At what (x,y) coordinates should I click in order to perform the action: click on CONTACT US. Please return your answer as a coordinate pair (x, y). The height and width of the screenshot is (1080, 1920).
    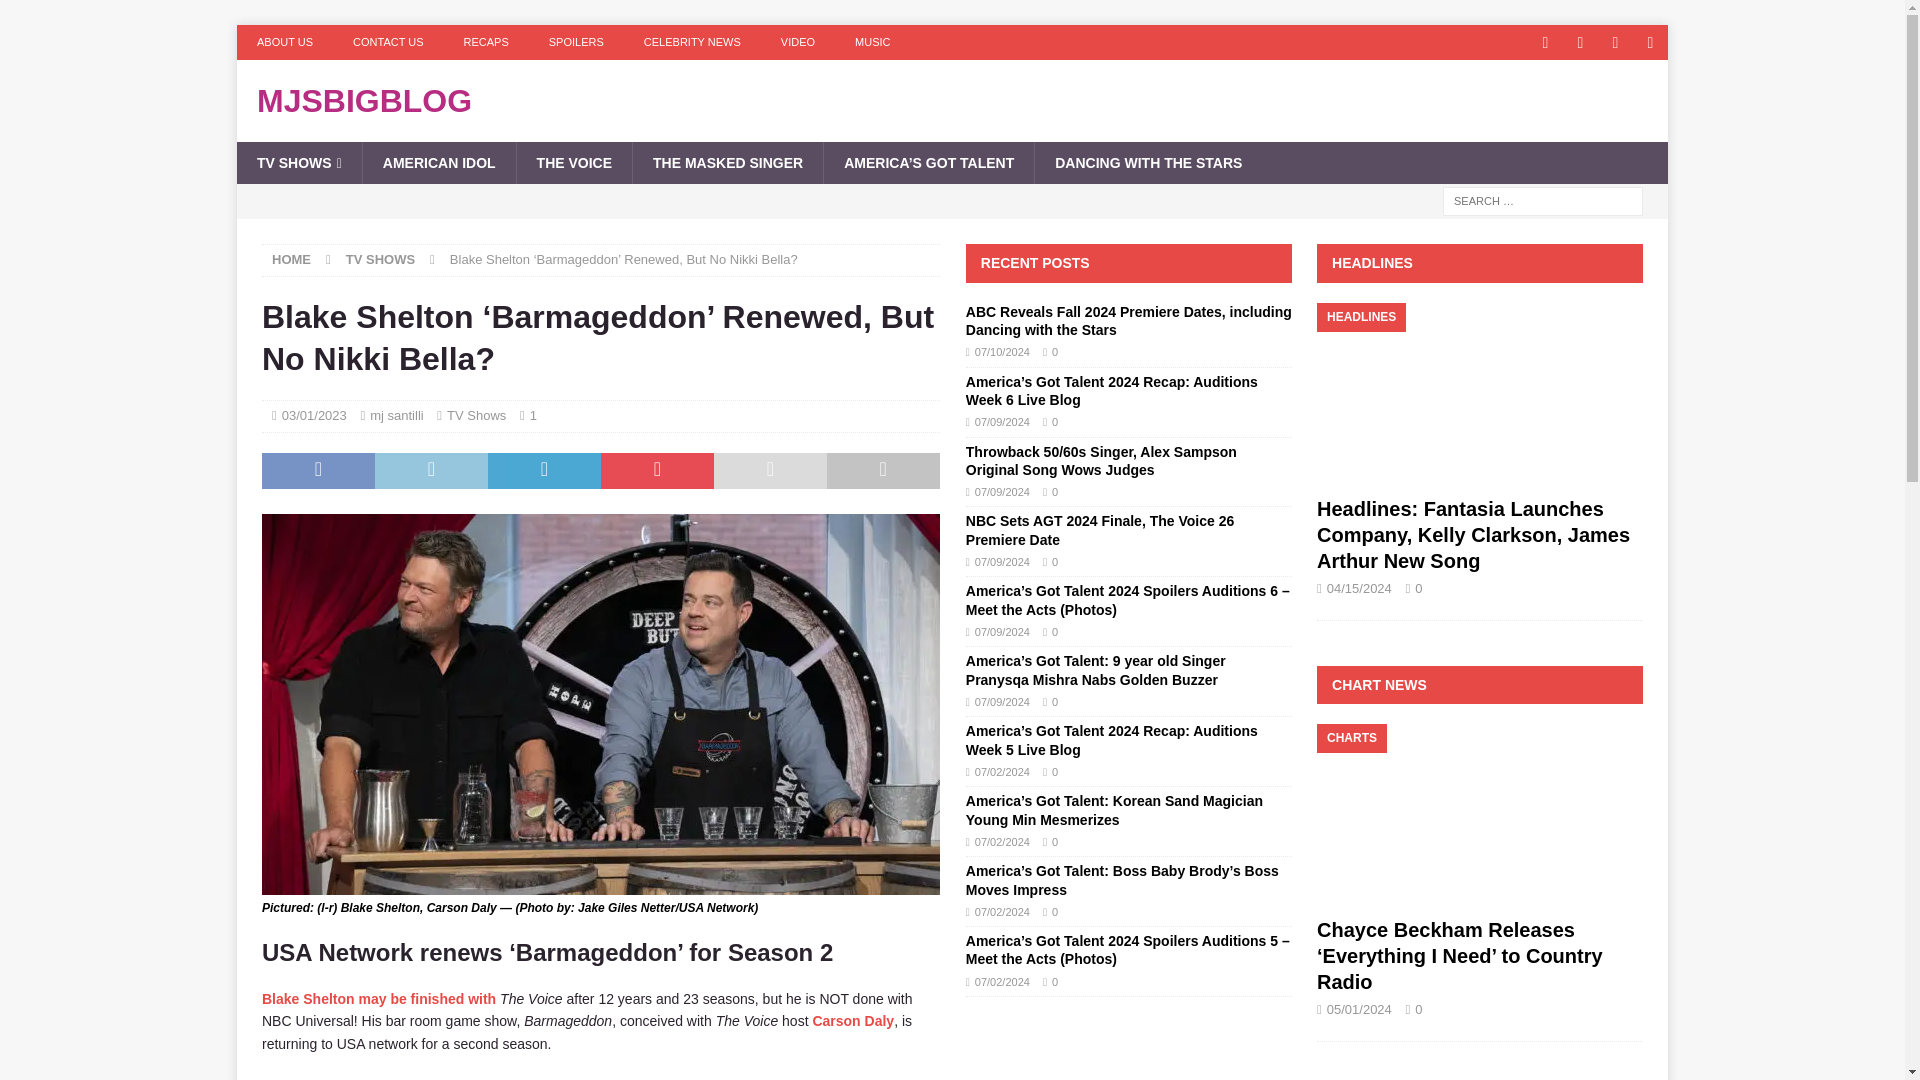
    Looking at the image, I should click on (388, 42).